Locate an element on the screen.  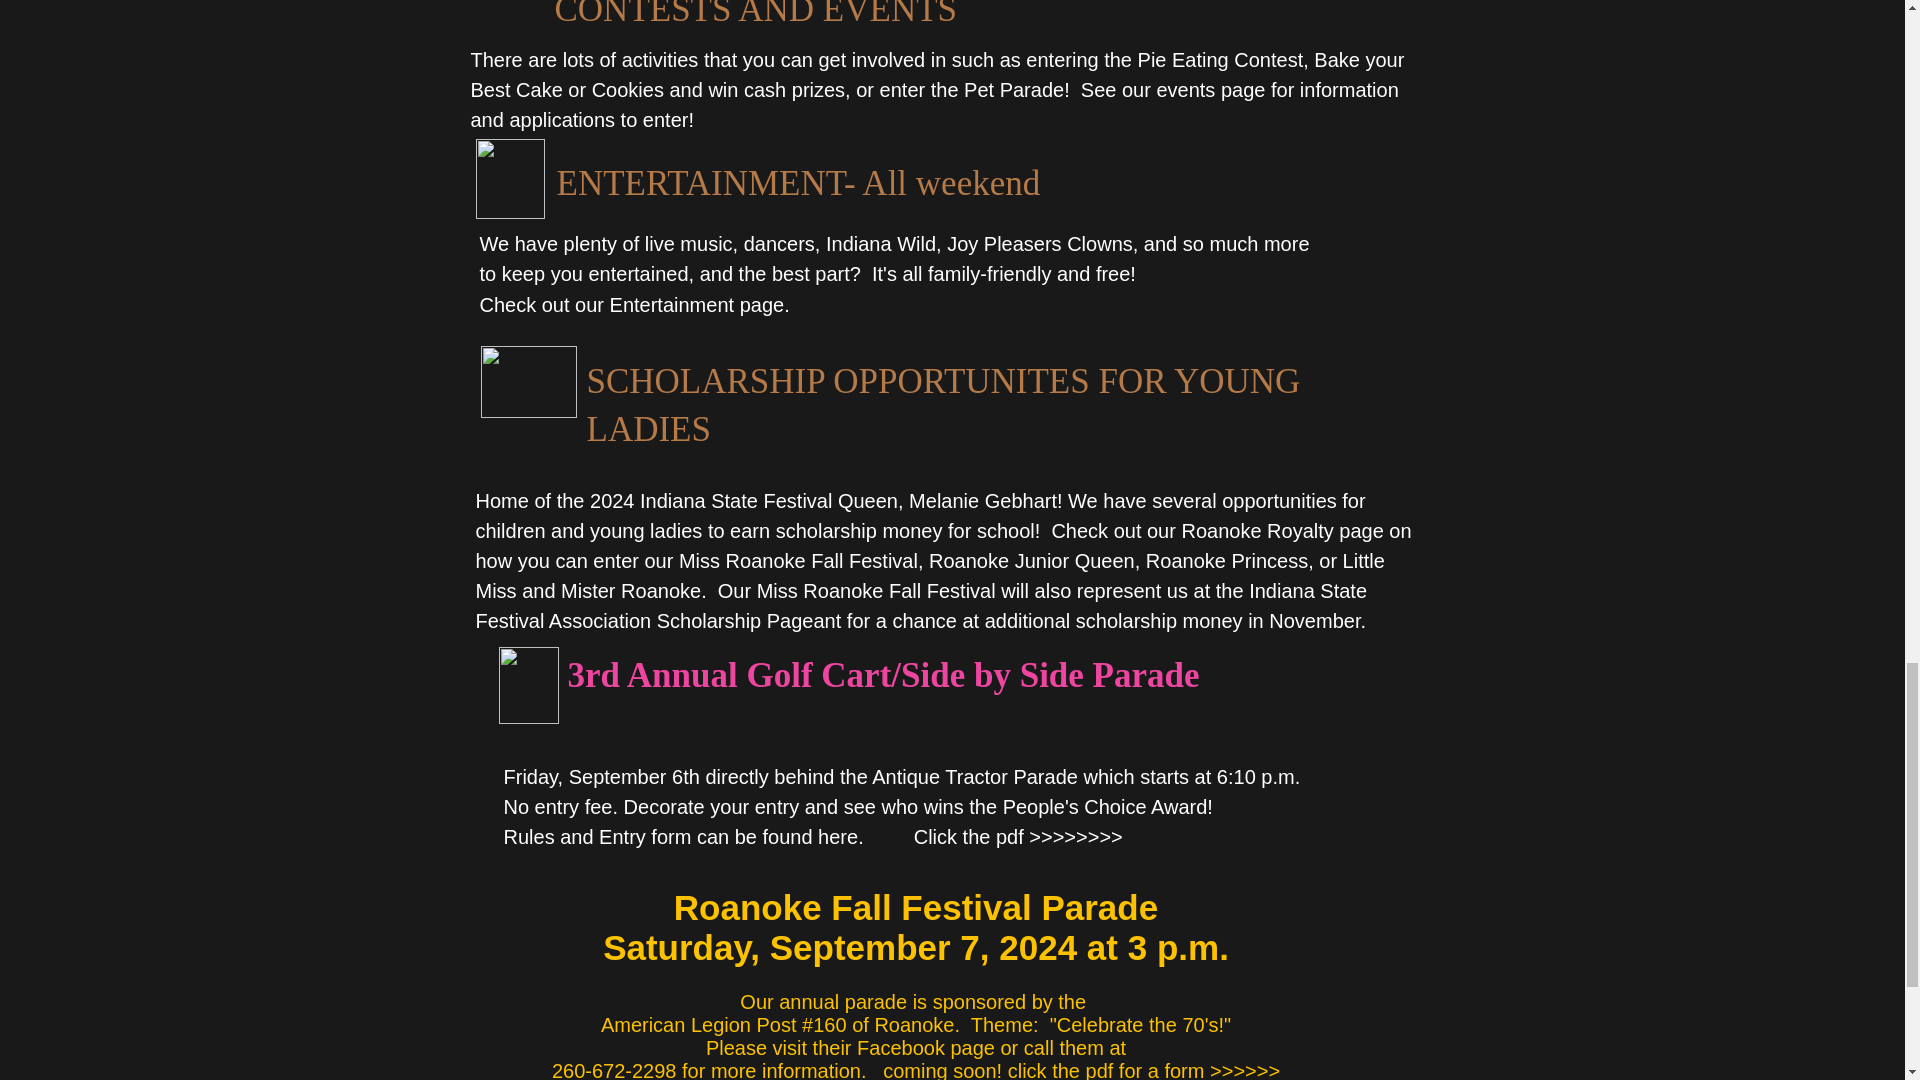
Drum is located at coordinates (510, 179).